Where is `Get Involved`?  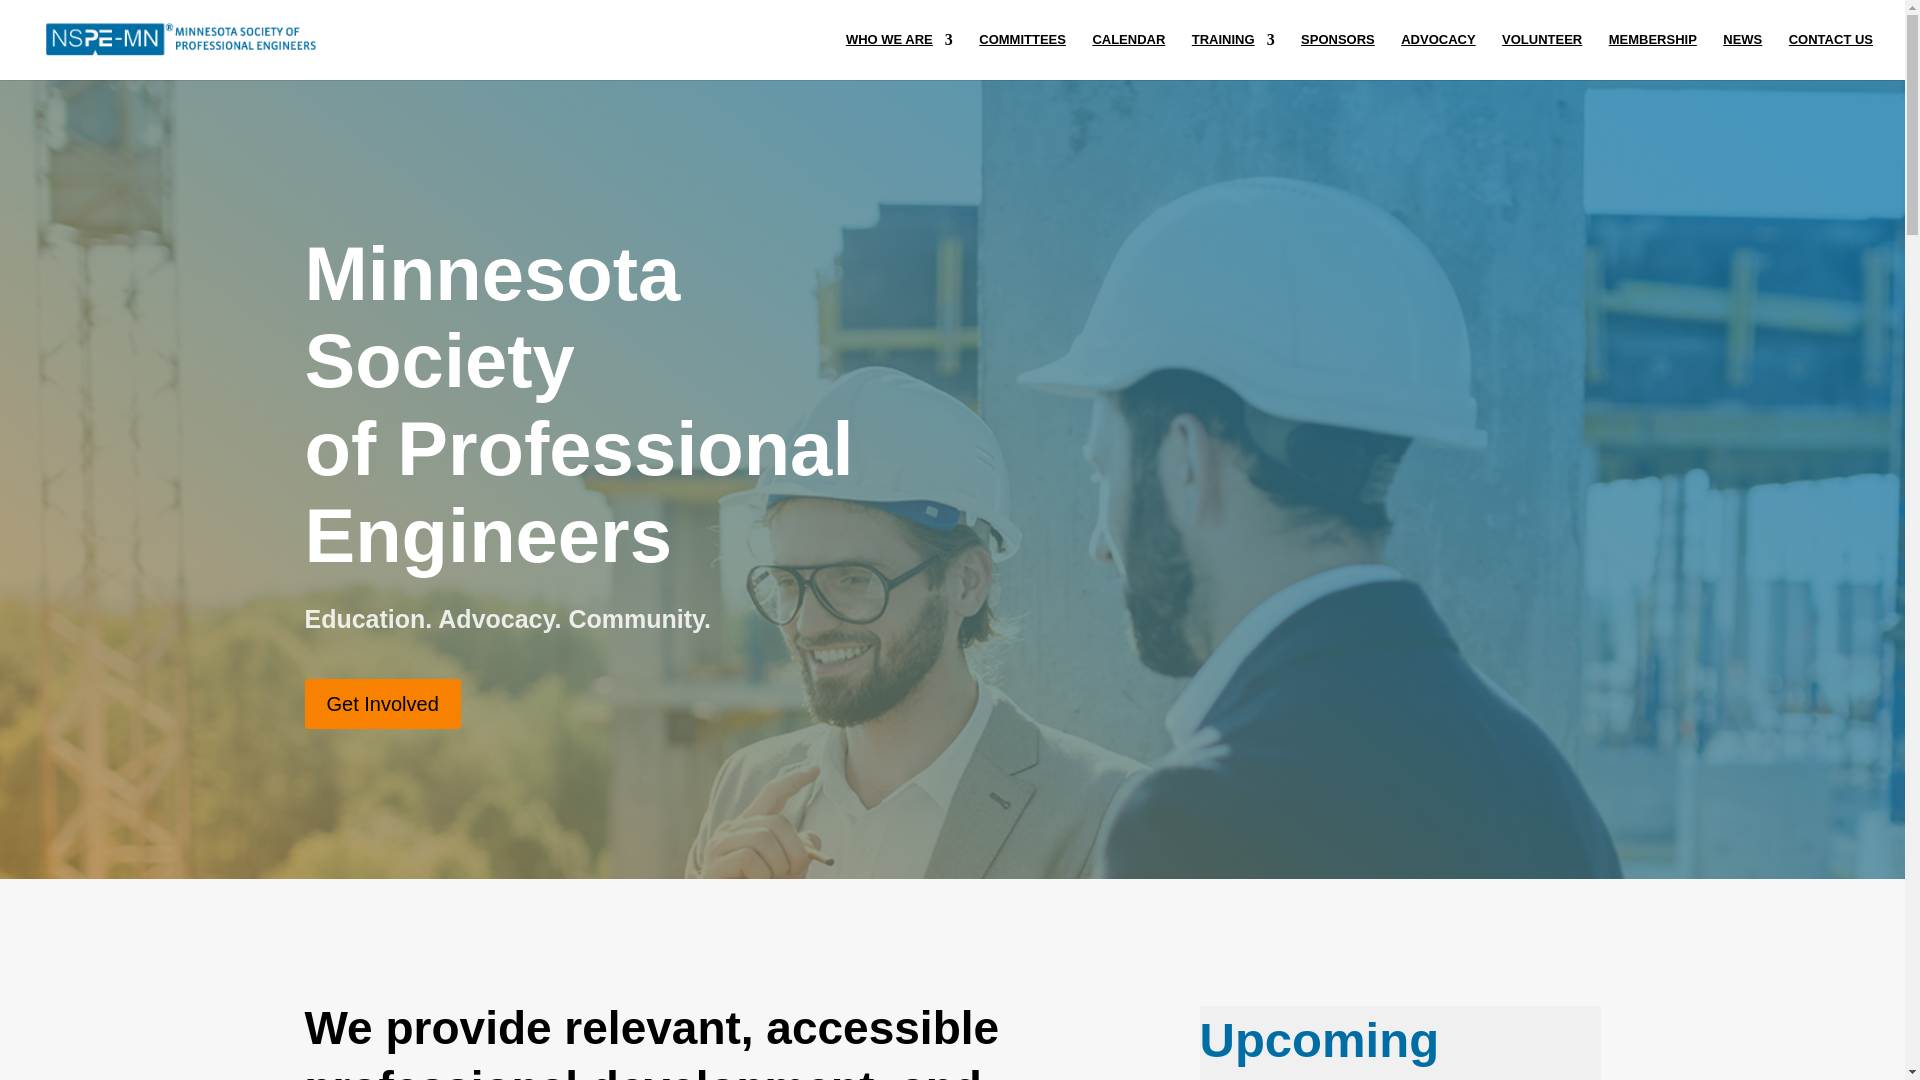 Get Involved is located at coordinates (382, 704).